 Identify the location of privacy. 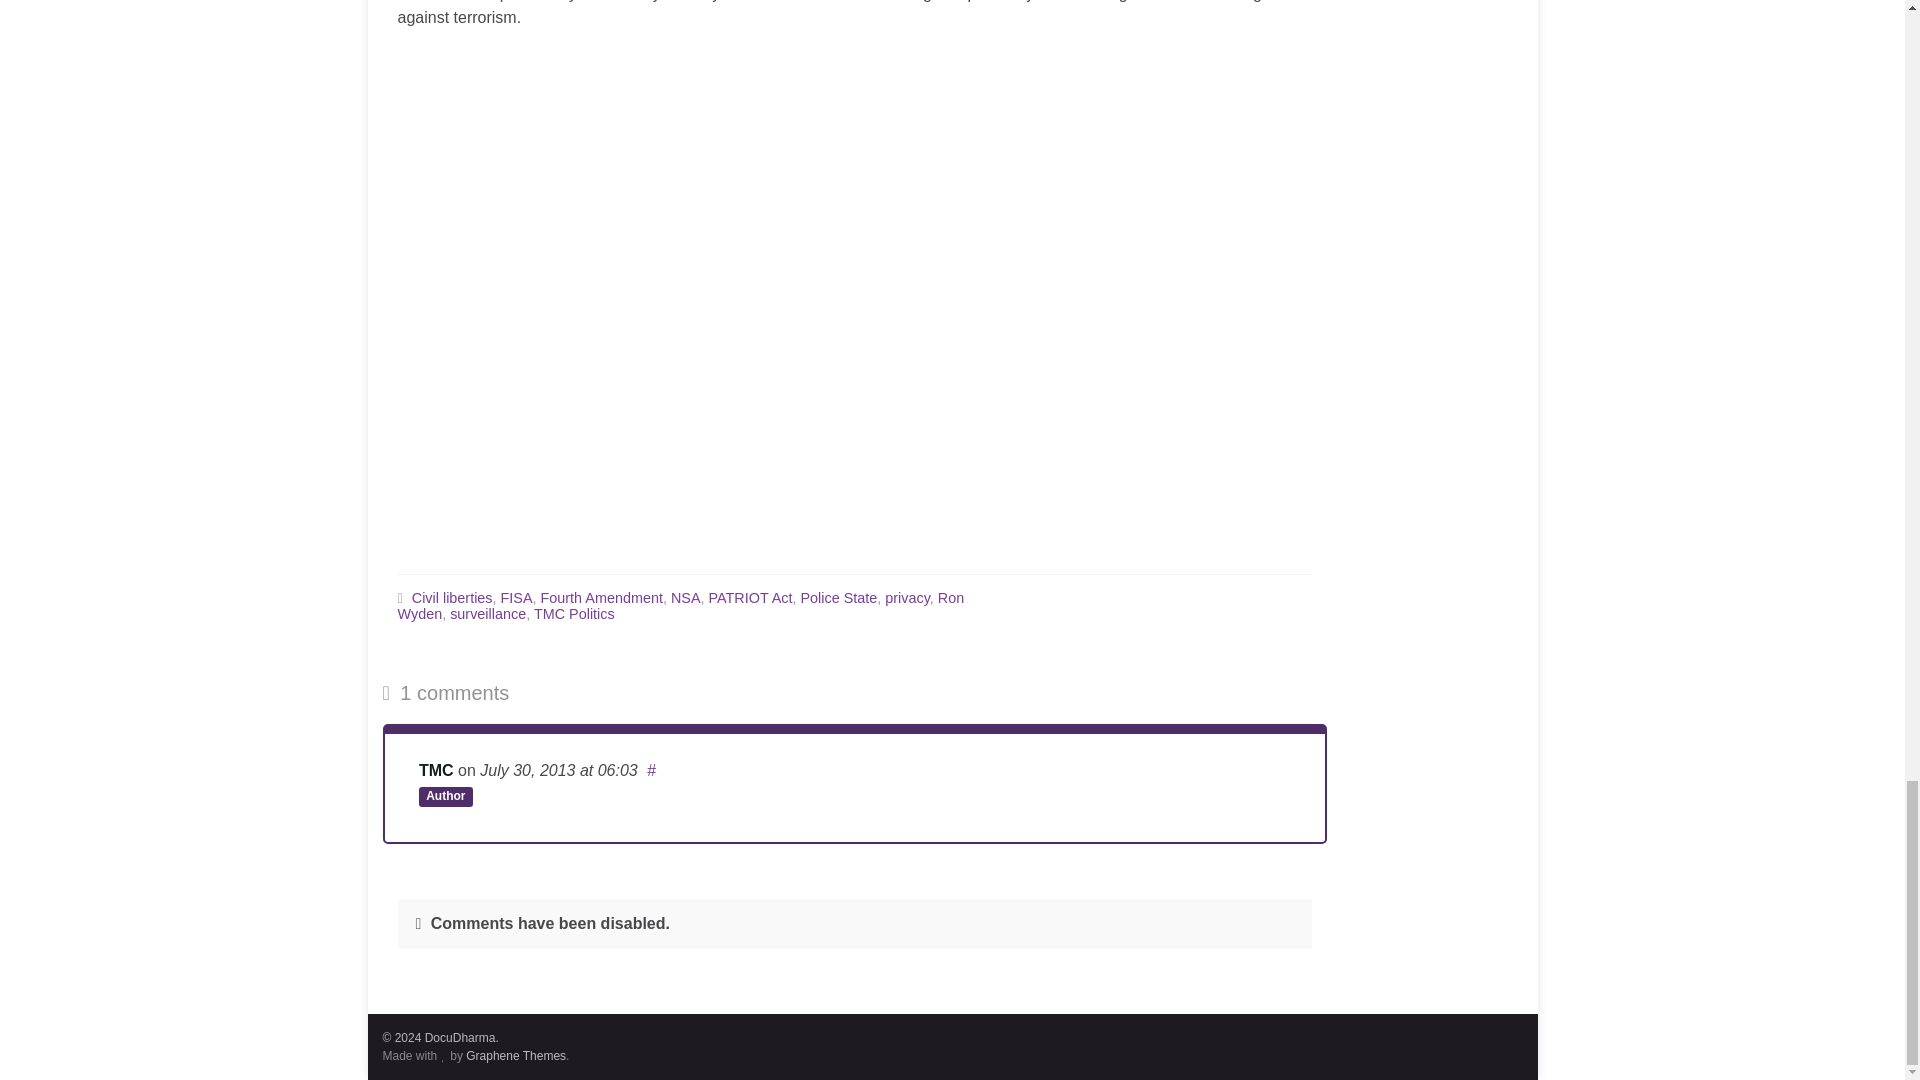
(907, 597).